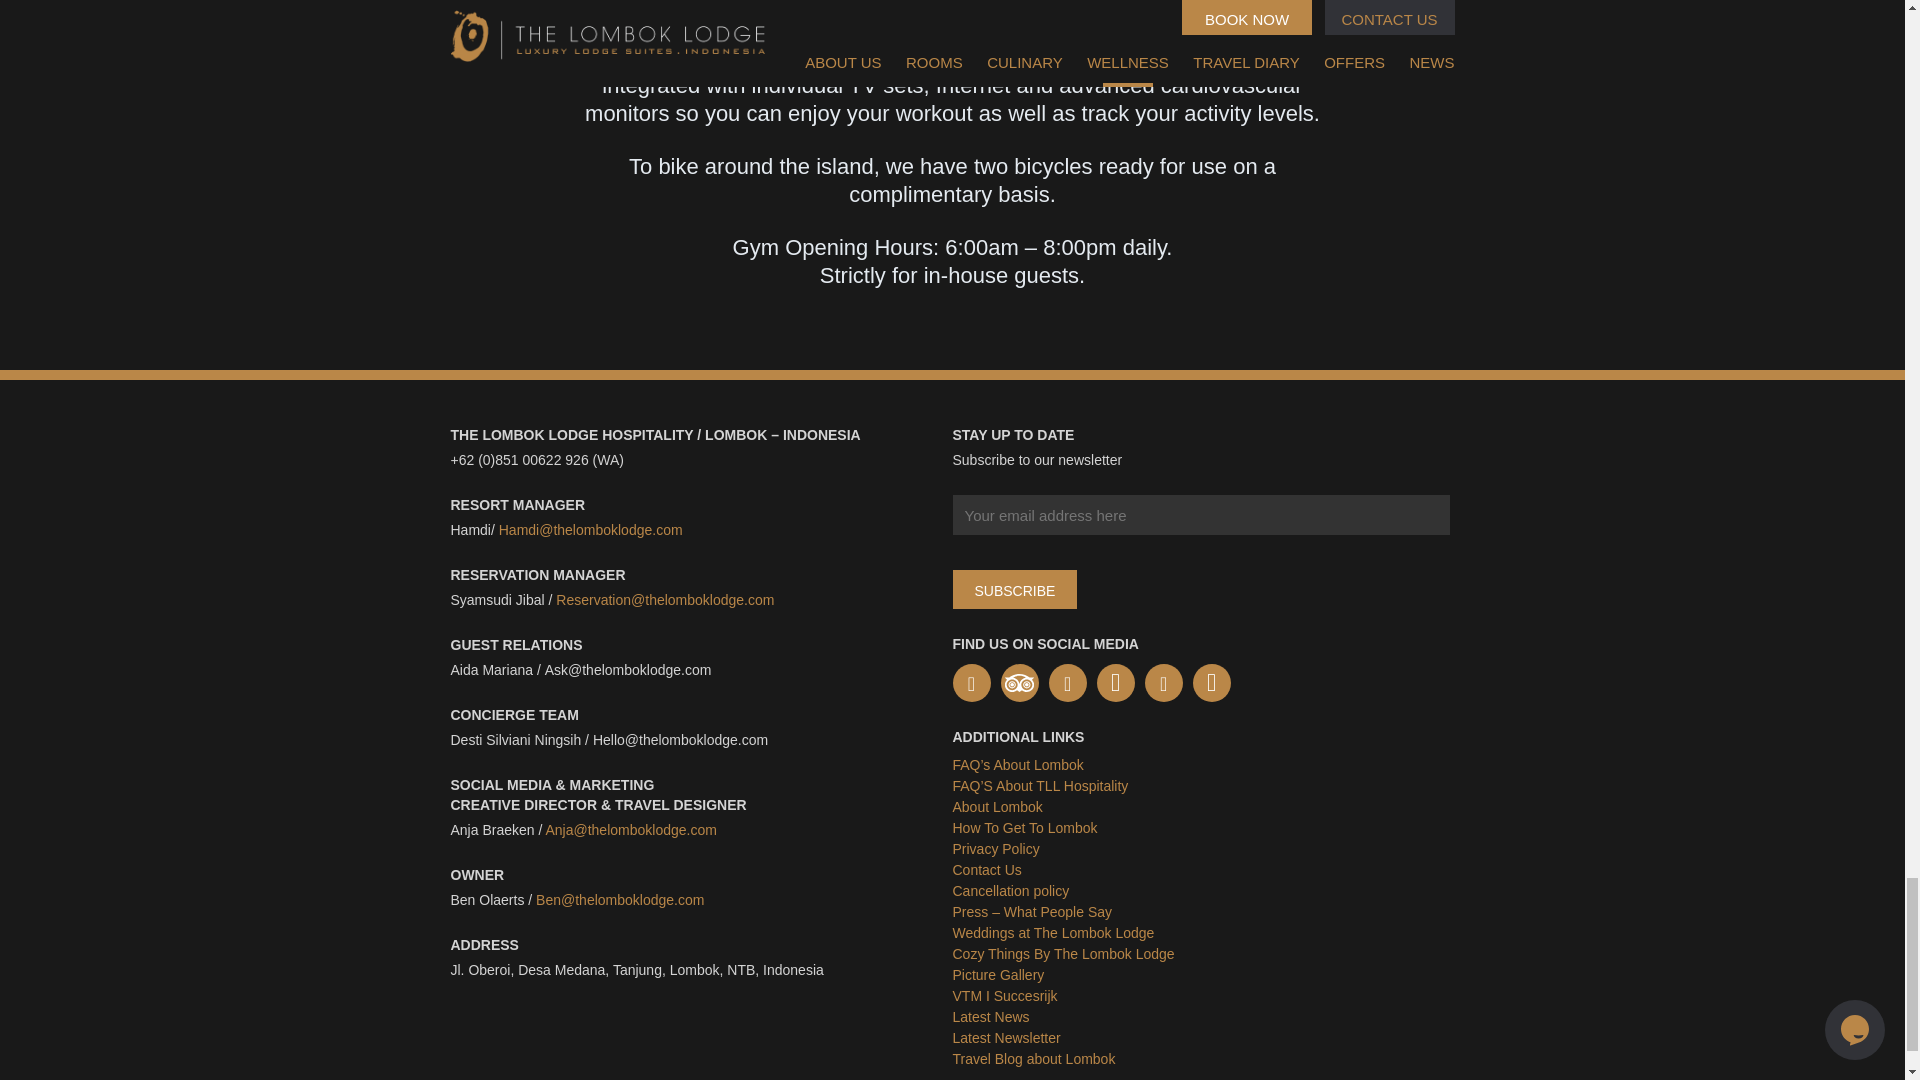  Describe the element at coordinates (1067, 683) in the screenshot. I see `Twitter` at that location.